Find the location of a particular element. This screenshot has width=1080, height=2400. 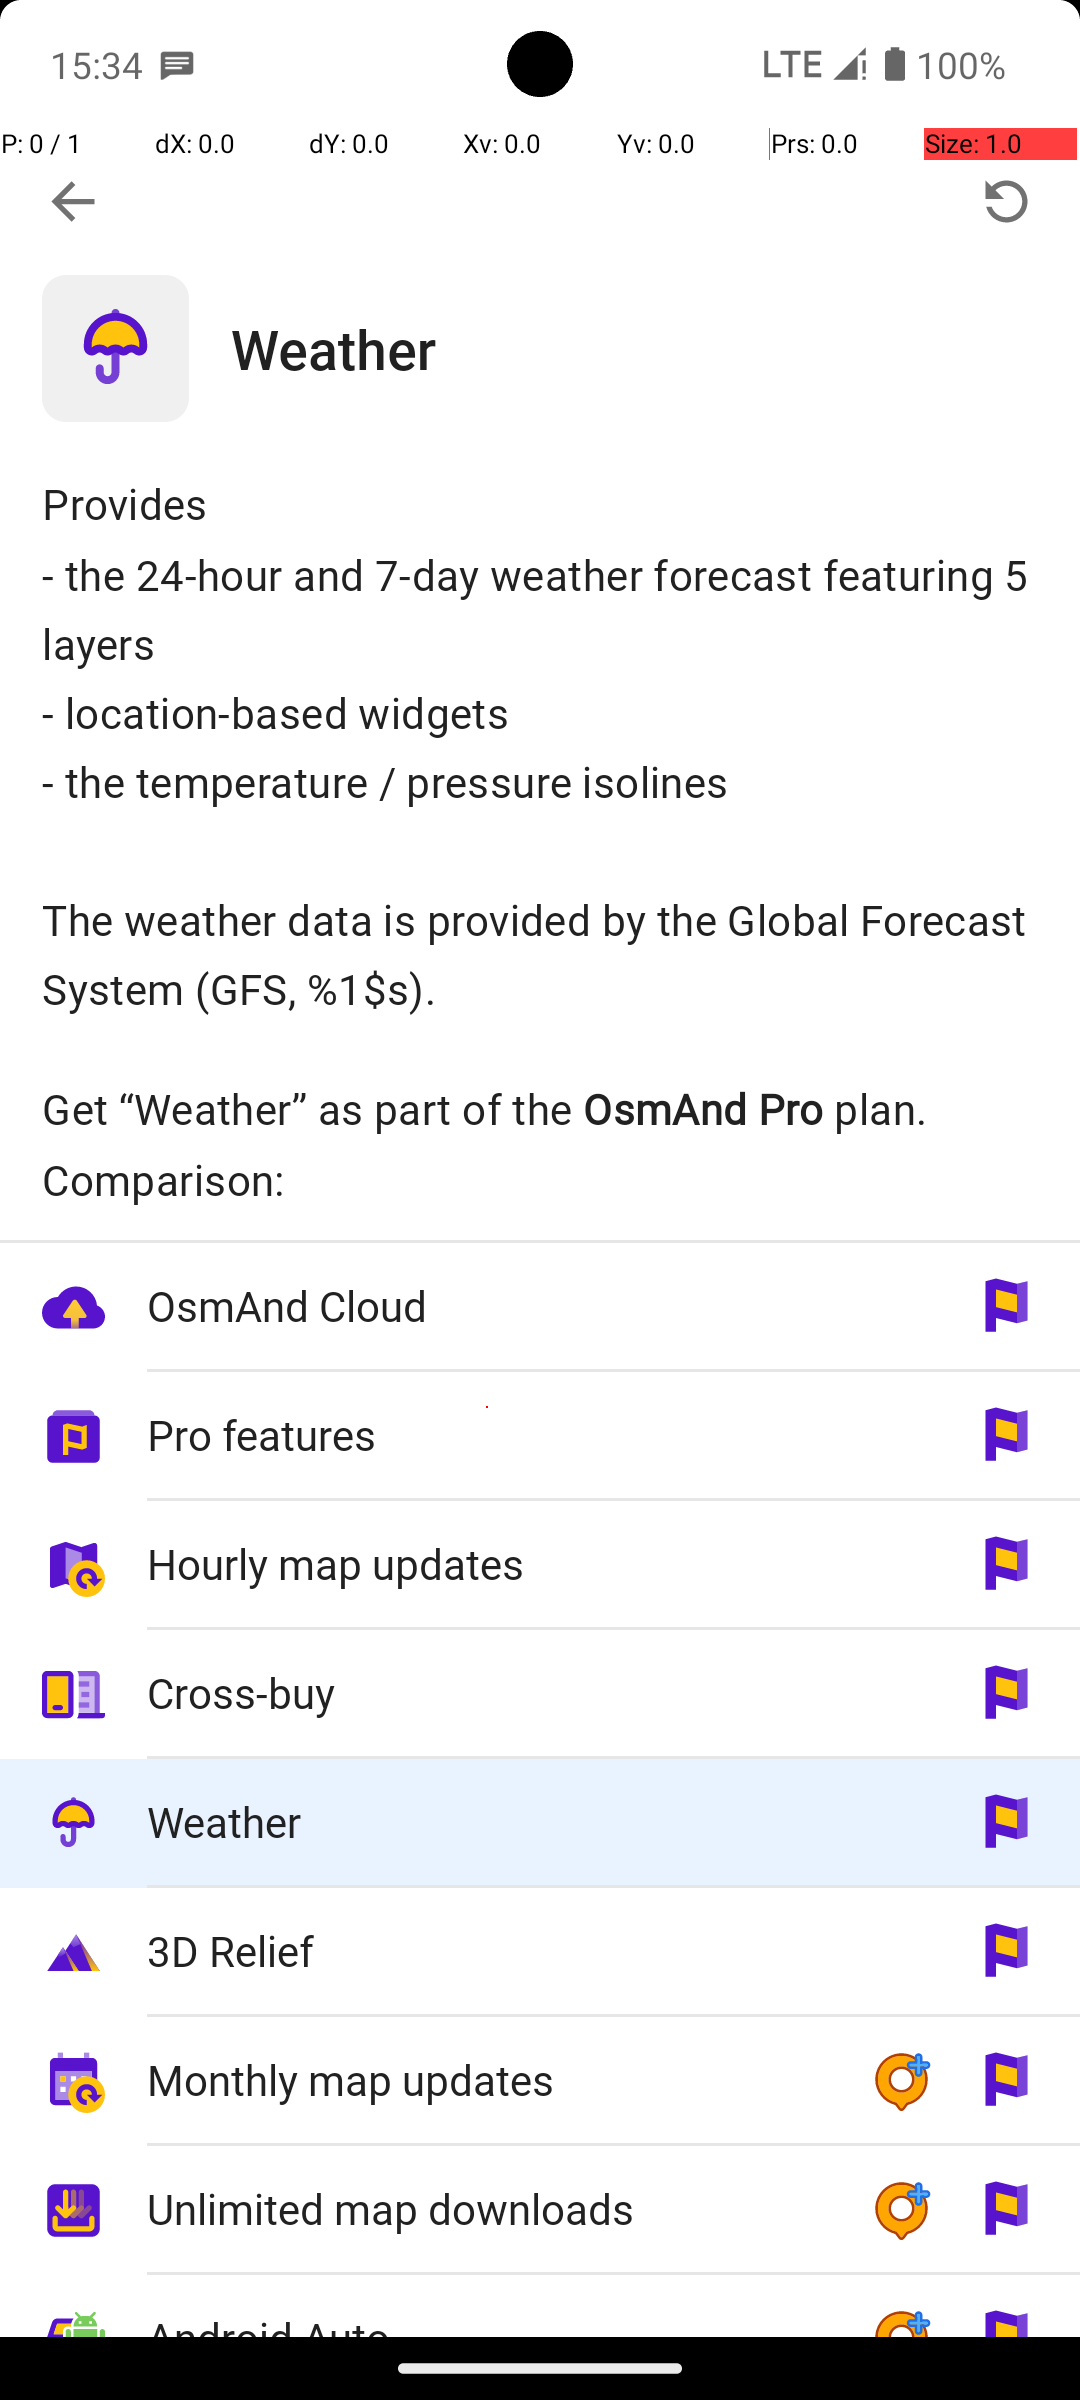

Hourly map updates available as part of the OsmAnd Pro plan is located at coordinates (540, 1566).